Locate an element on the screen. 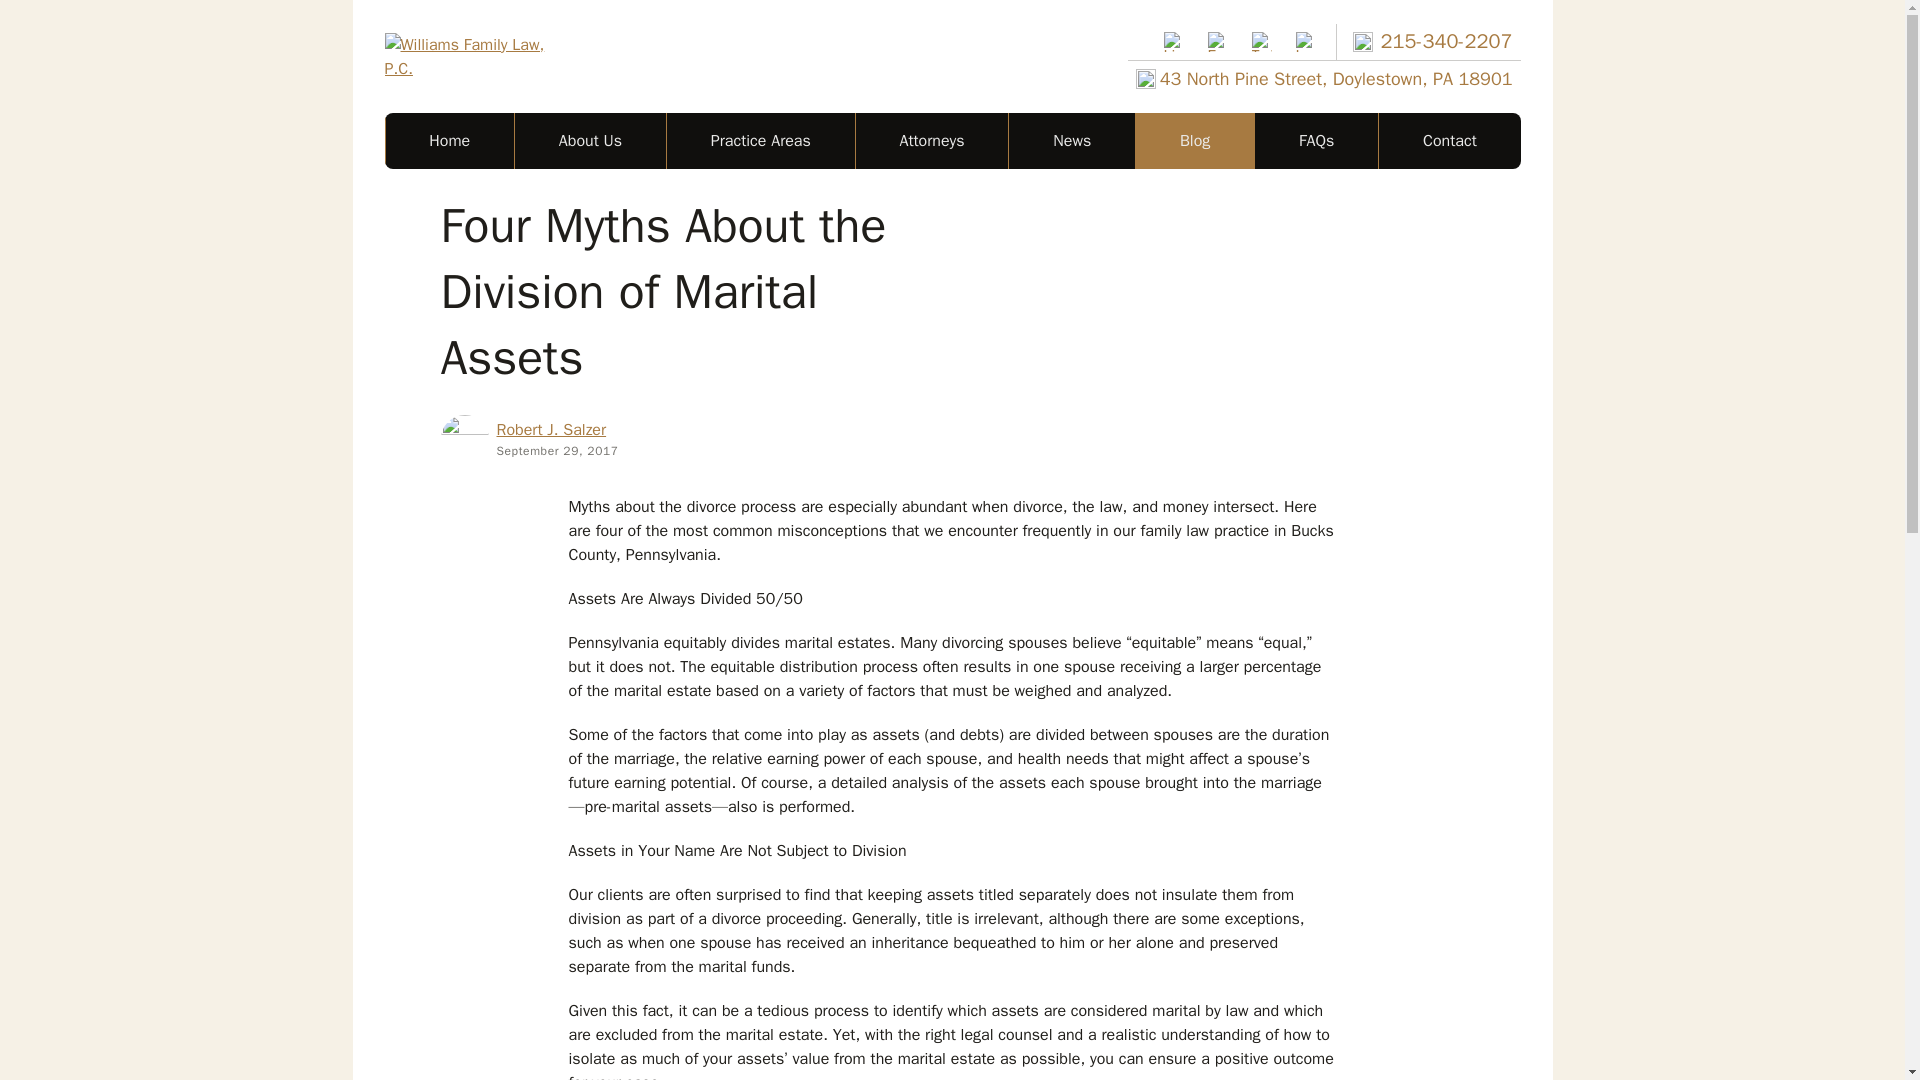 The height and width of the screenshot is (1080, 1920). Practice Areas is located at coordinates (760, 140).